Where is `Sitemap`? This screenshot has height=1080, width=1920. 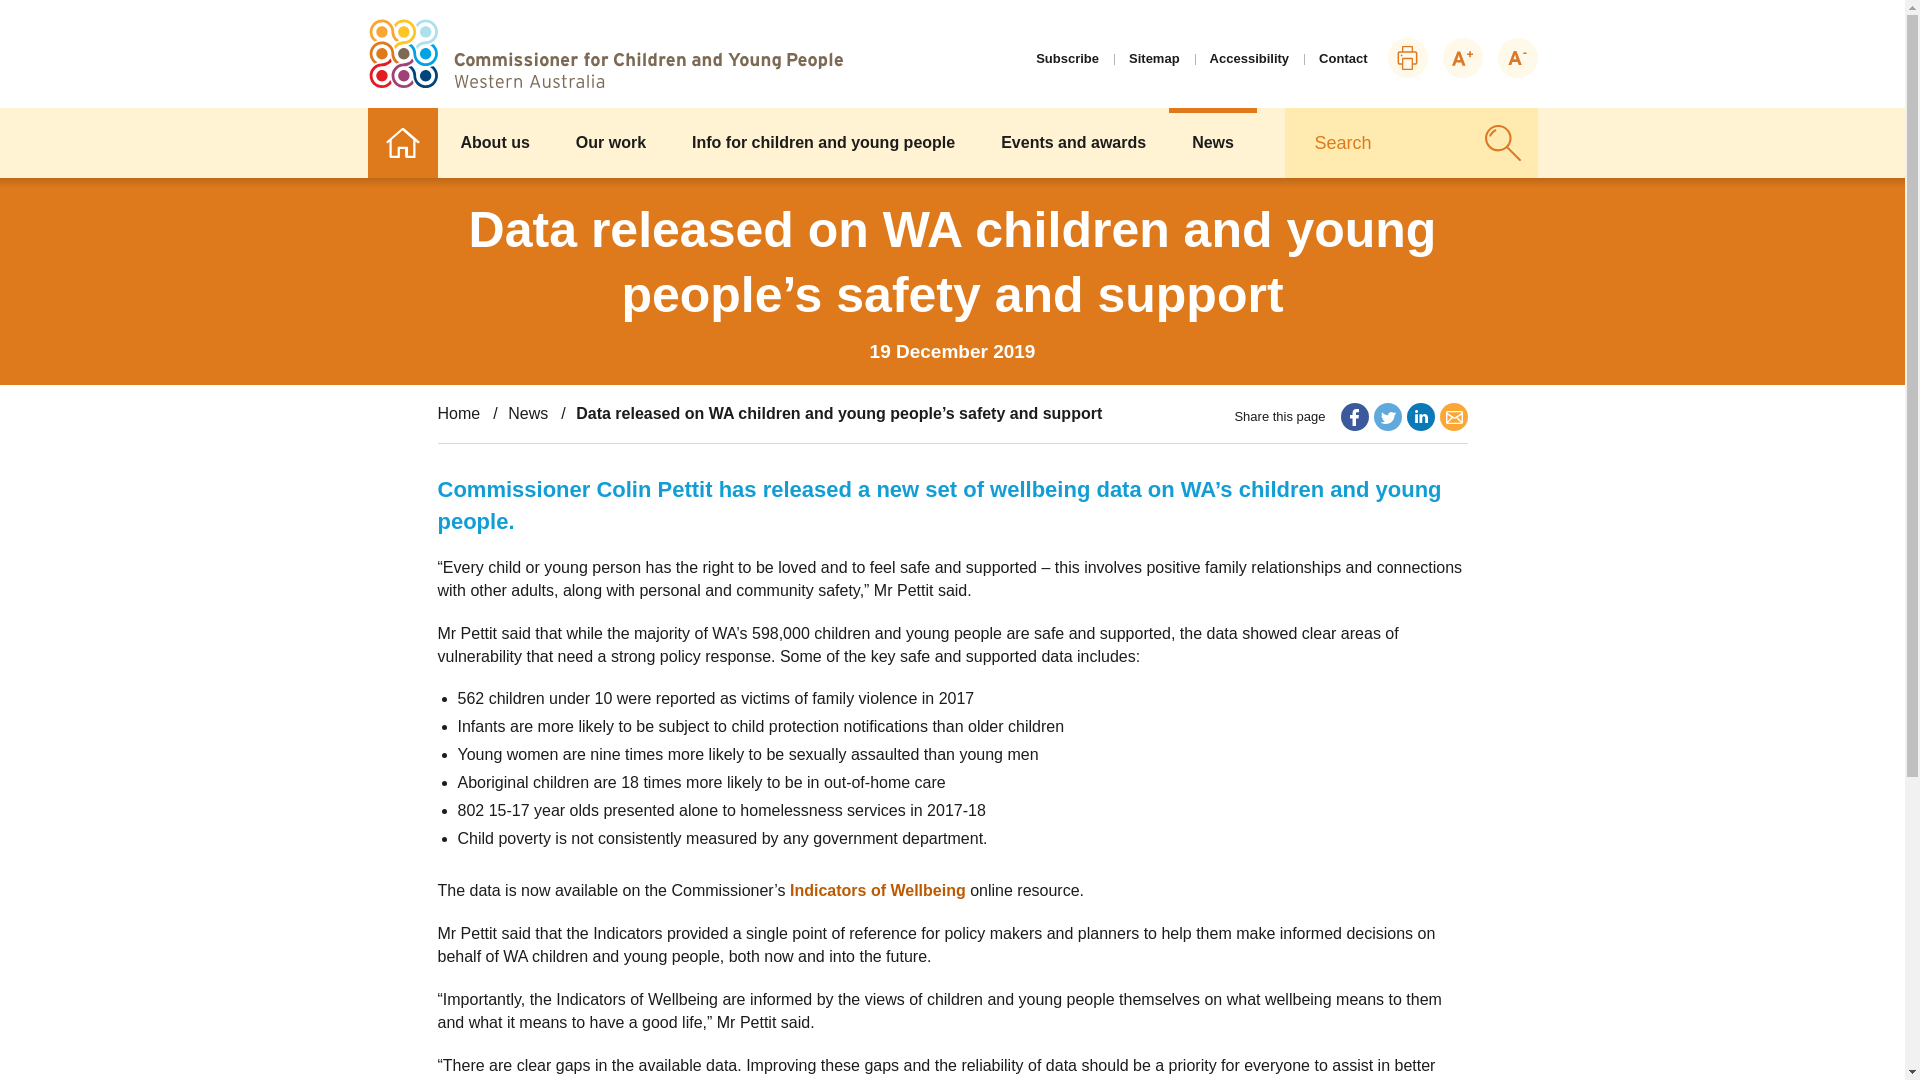
Sitemap is located at coordinates (1154, 58).